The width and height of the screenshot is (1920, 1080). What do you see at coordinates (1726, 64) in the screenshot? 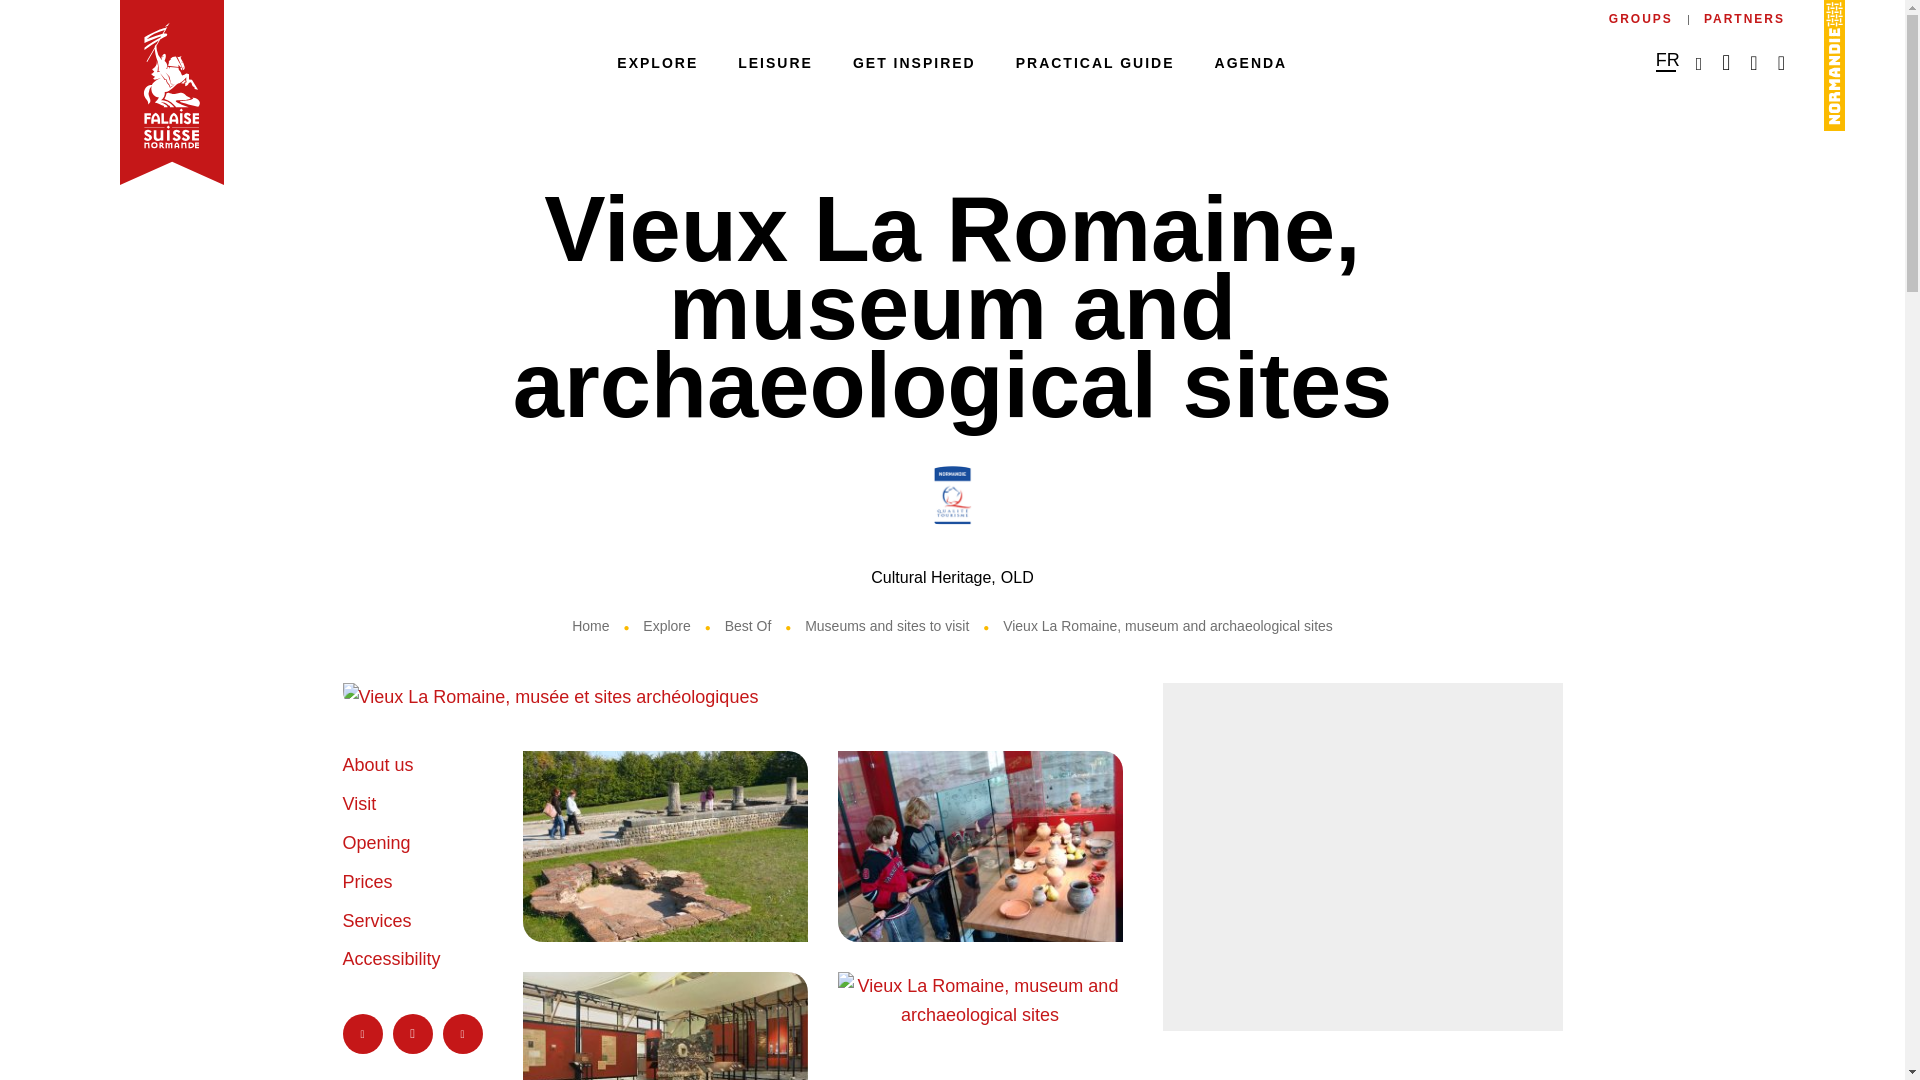
I see `Weather` at bounding box center [1726, 64].